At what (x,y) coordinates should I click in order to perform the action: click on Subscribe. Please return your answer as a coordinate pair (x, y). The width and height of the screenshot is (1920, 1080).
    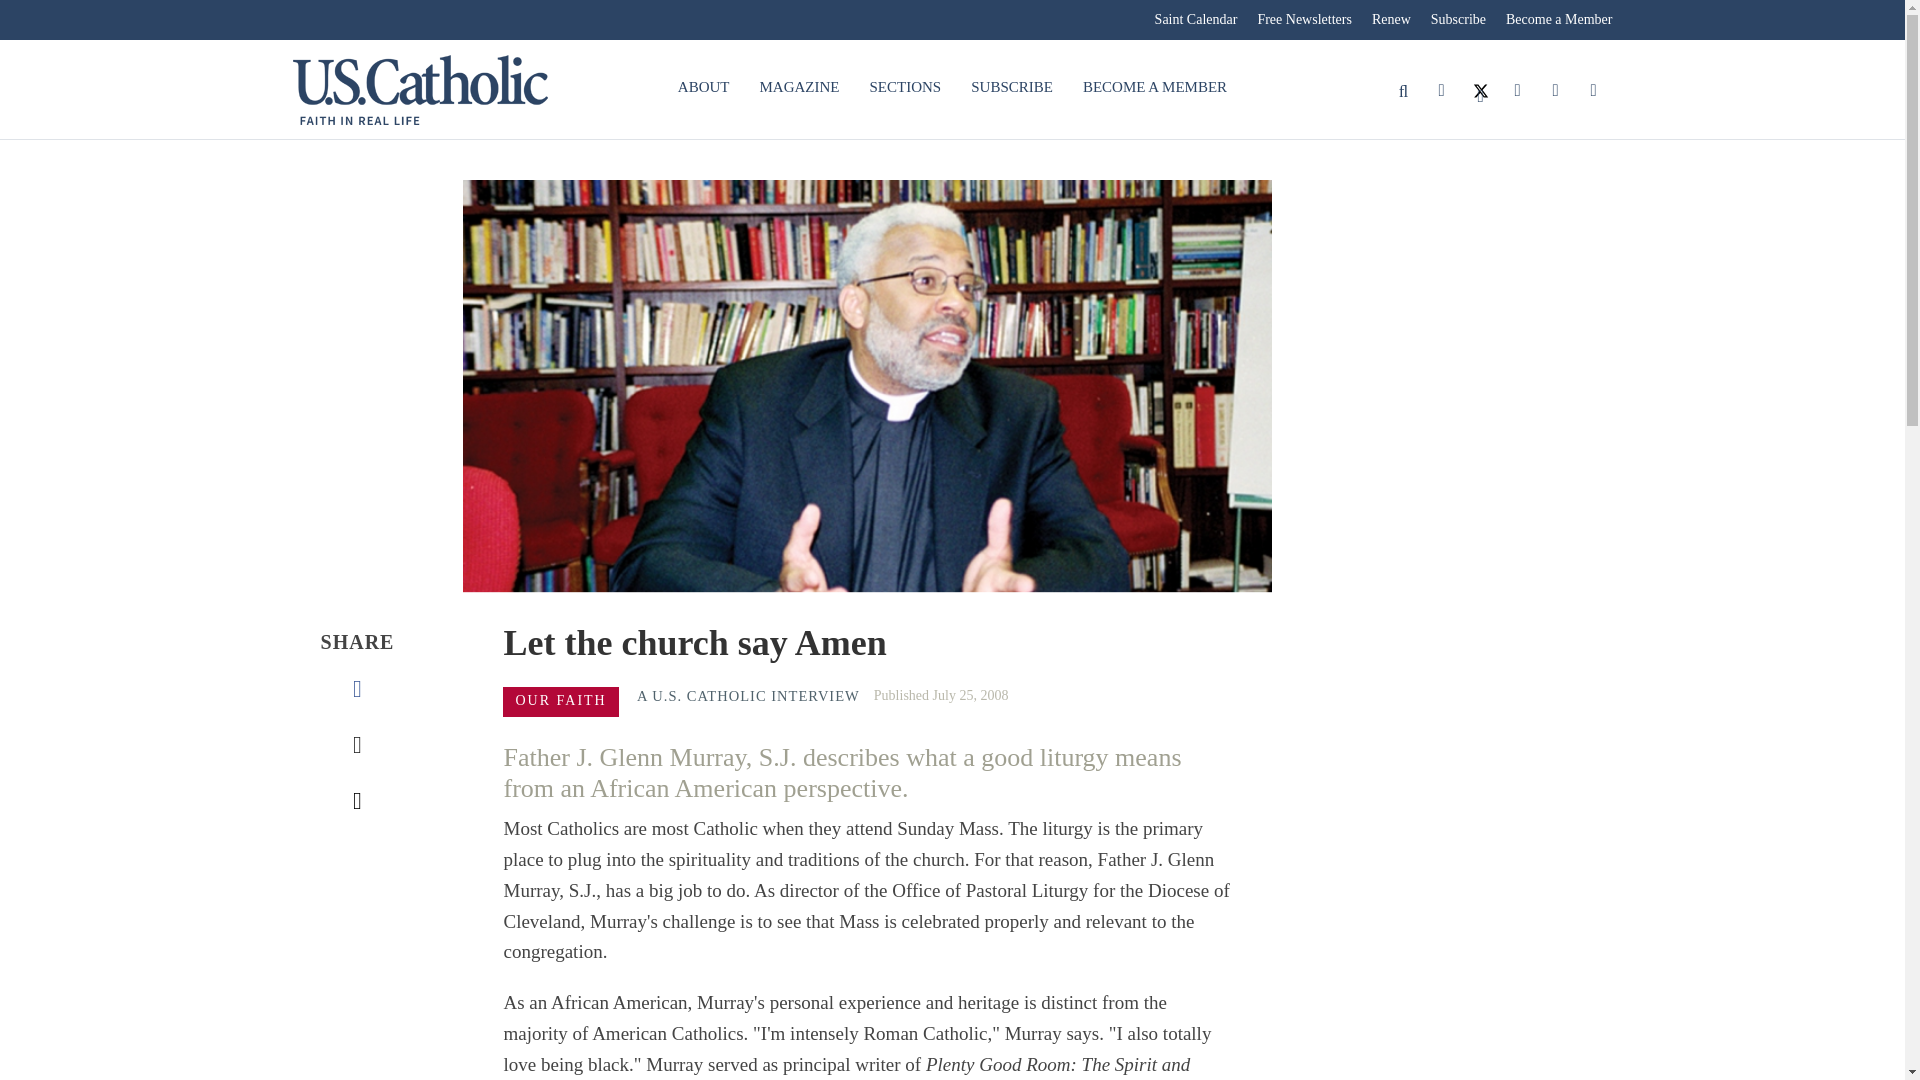
    Looking at the image, I should click on (1458, 20).